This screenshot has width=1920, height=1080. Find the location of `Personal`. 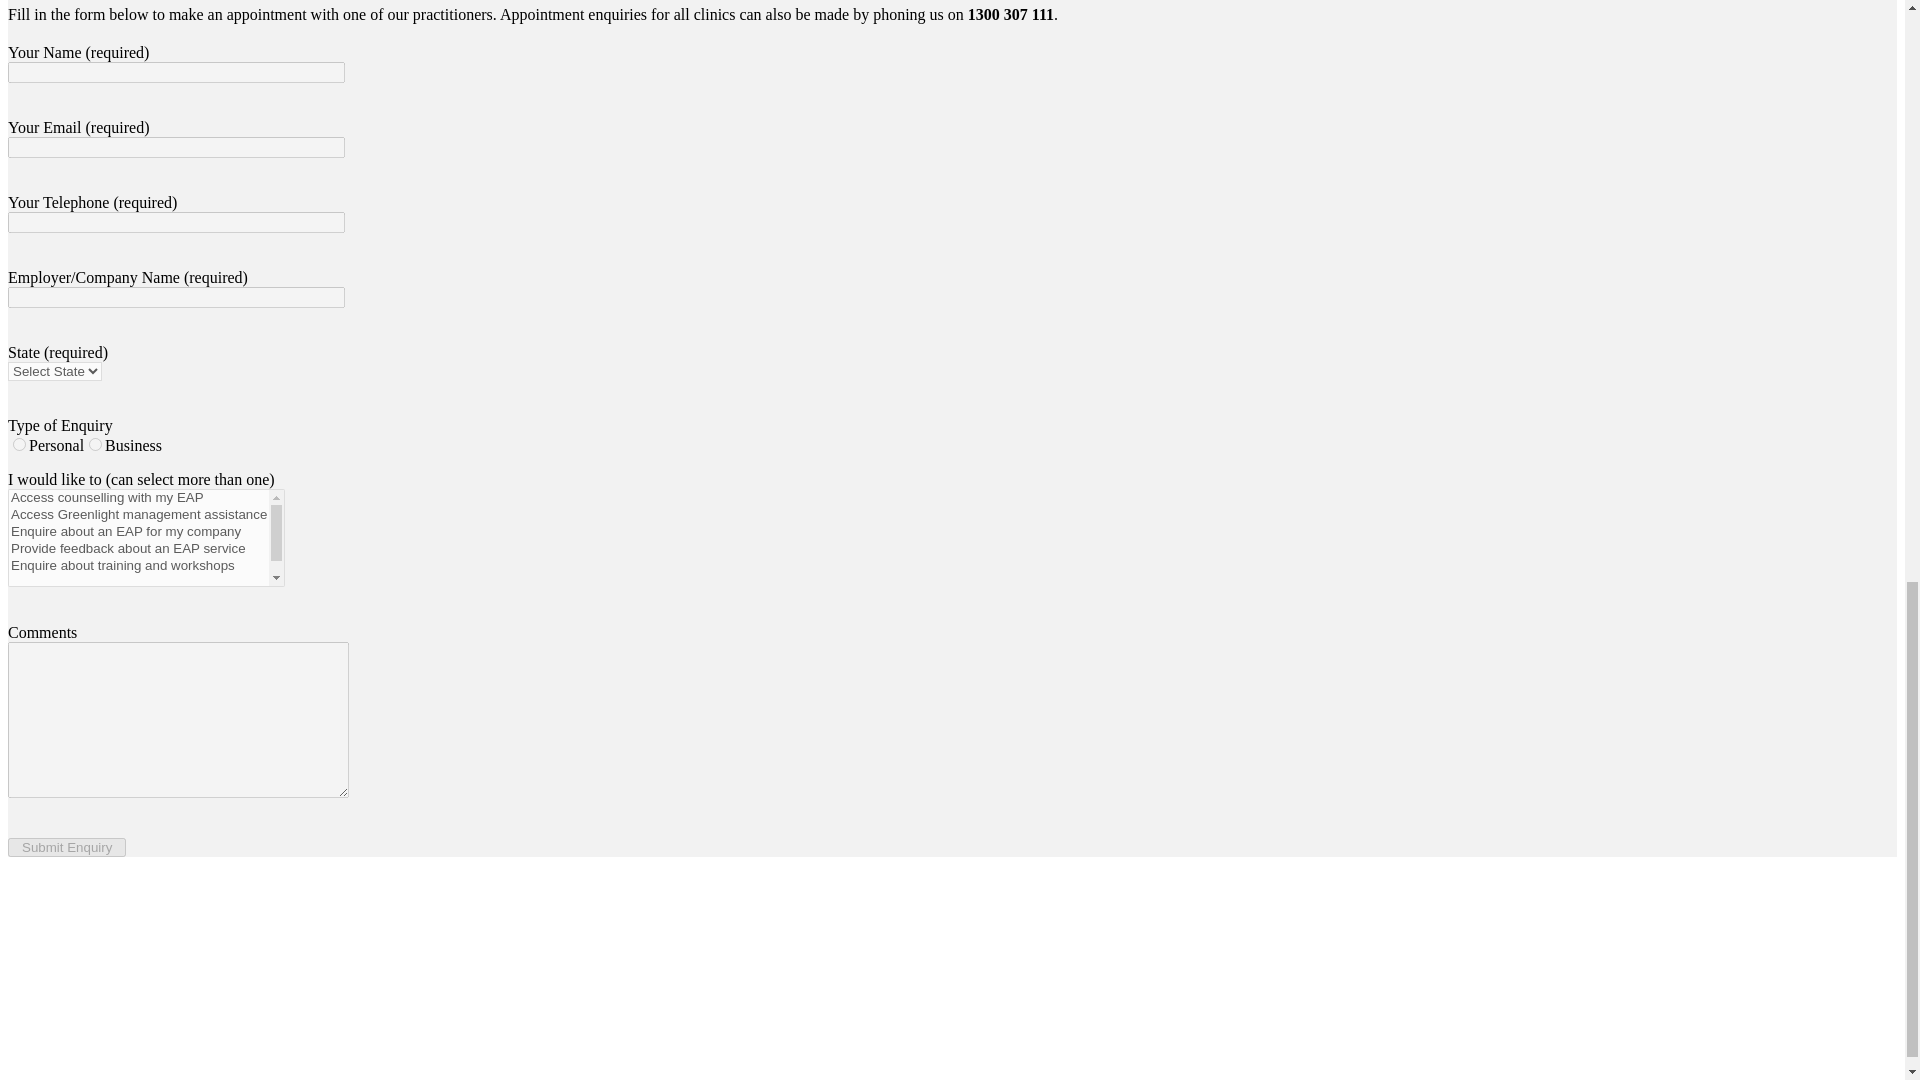

Personal is located at coordinates (20, 444).